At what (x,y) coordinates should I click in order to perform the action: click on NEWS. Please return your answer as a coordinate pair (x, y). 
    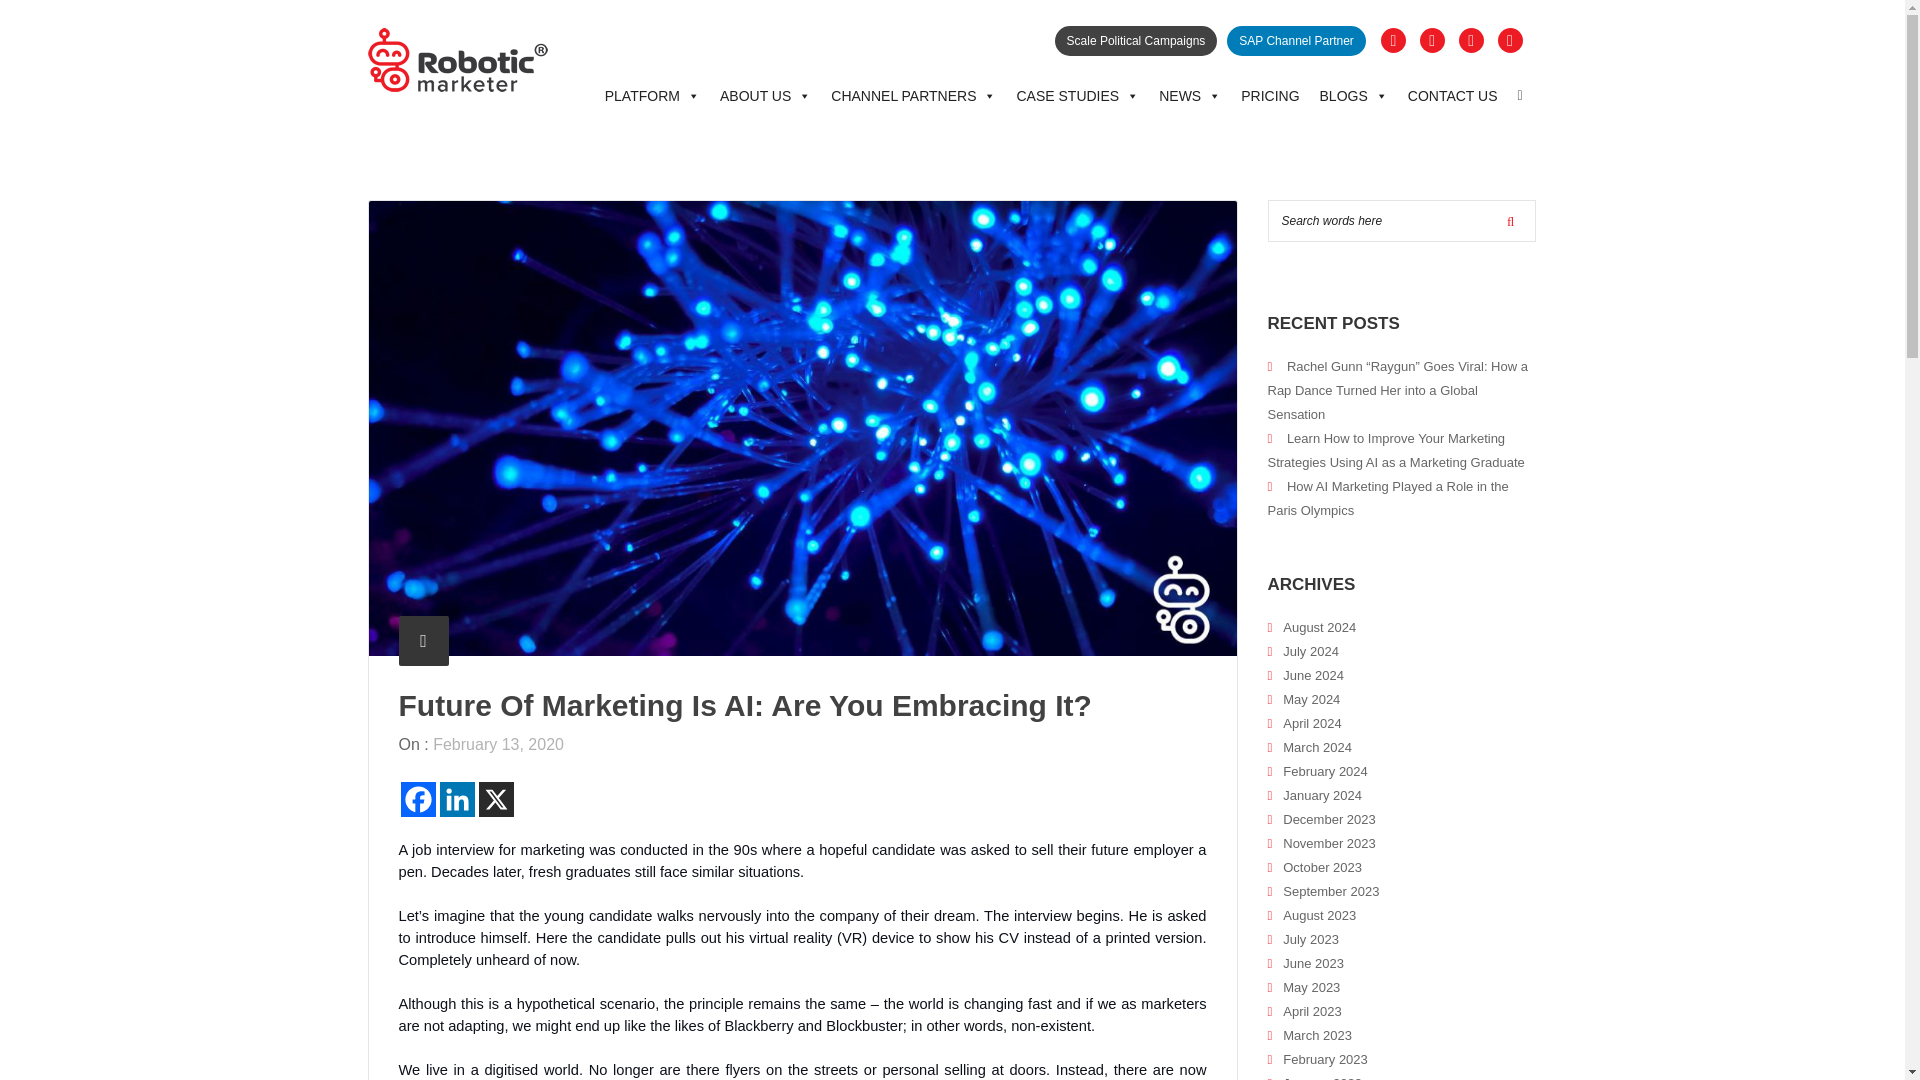
    Looking at the image, I should click on (1189, 96).